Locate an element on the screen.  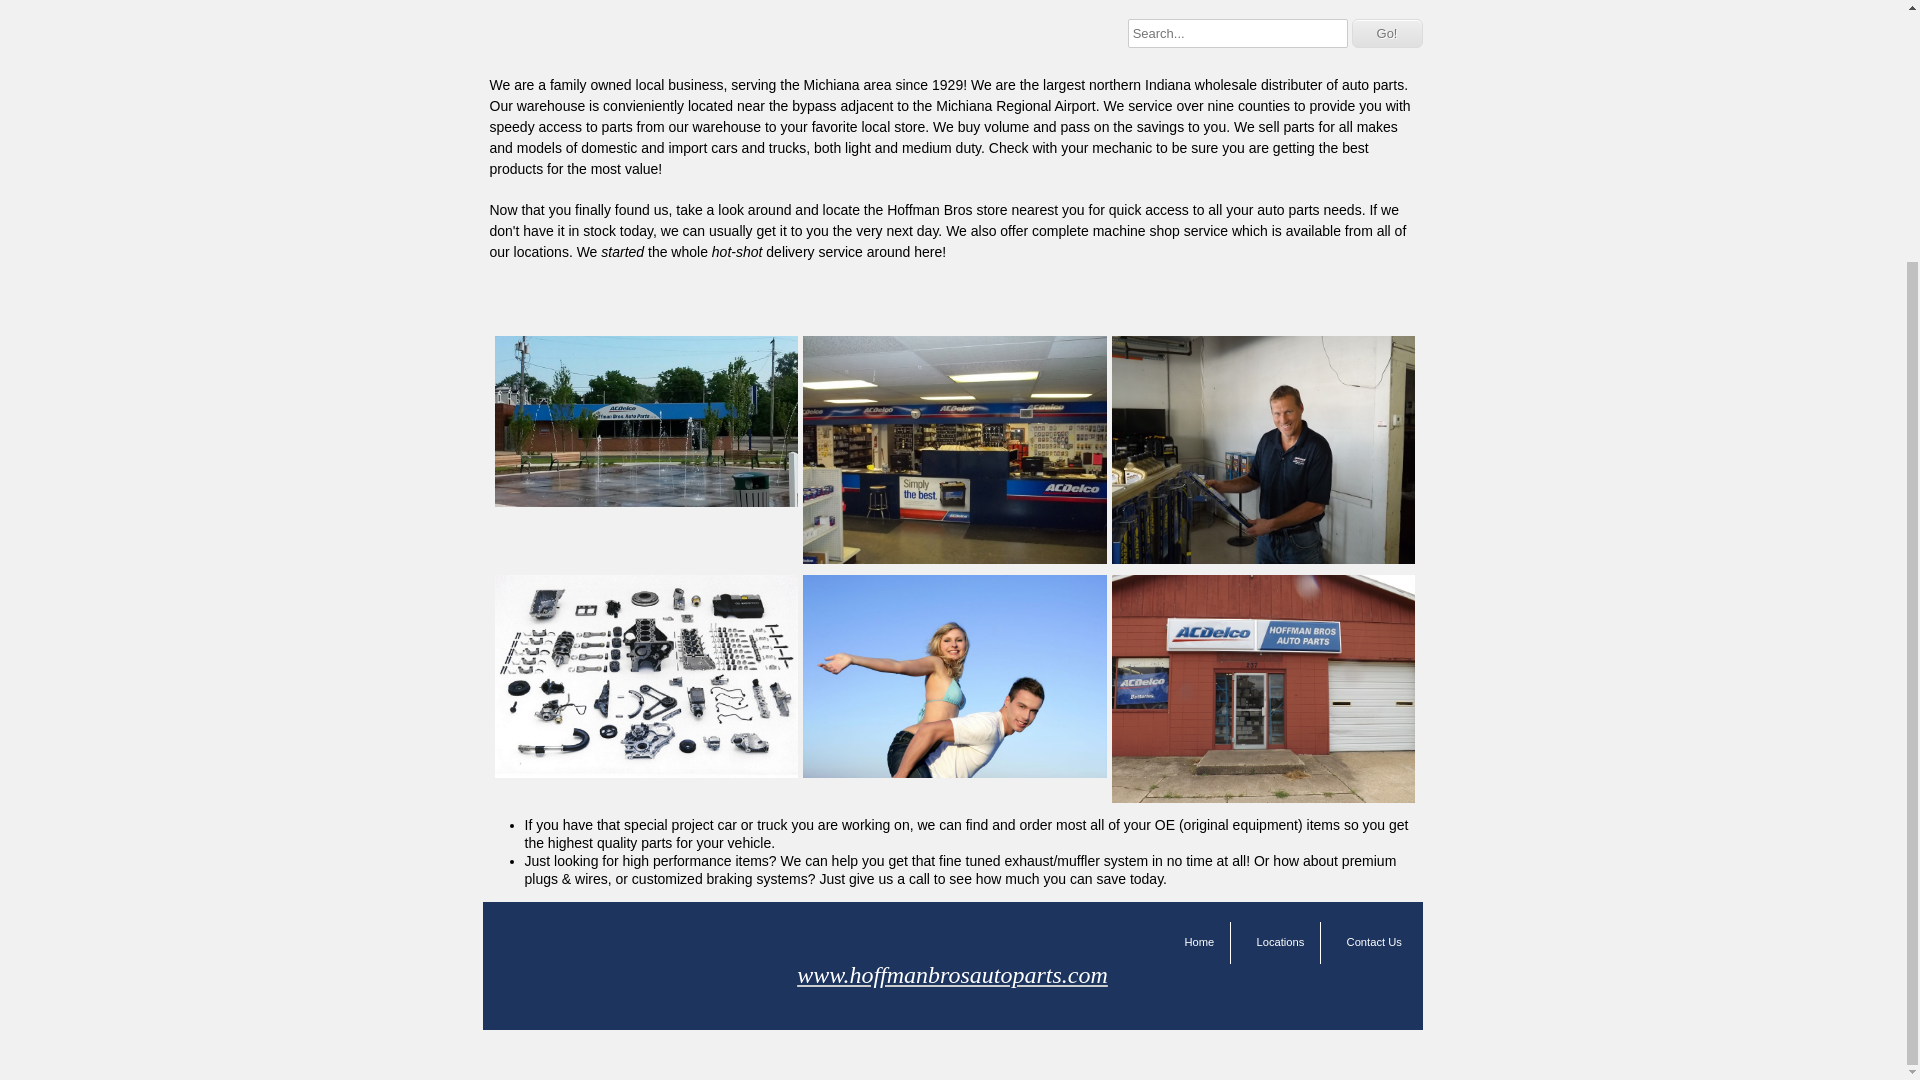
Exploded block is located at coordinates (646, 771).